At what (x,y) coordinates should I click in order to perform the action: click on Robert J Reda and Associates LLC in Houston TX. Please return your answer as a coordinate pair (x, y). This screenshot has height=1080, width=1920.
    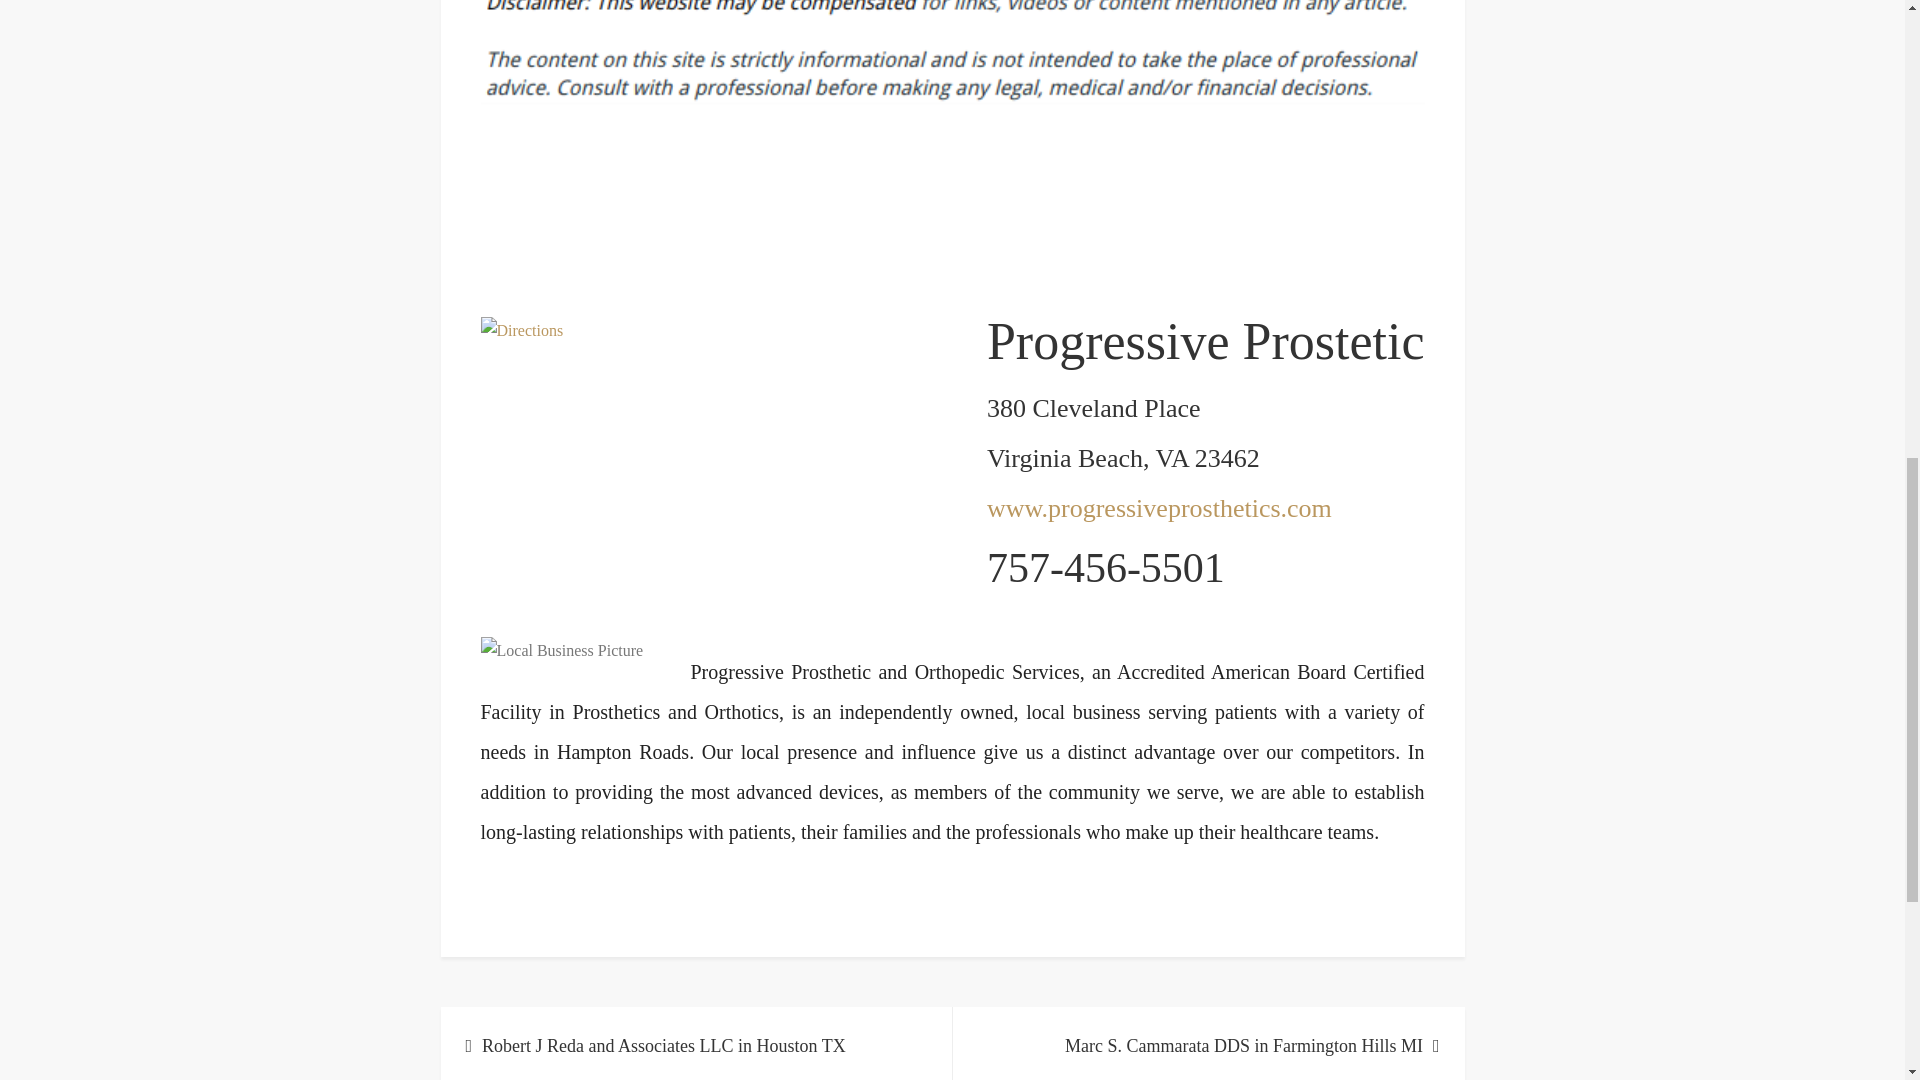
    Looking at the image, I should click on (696, 1043).